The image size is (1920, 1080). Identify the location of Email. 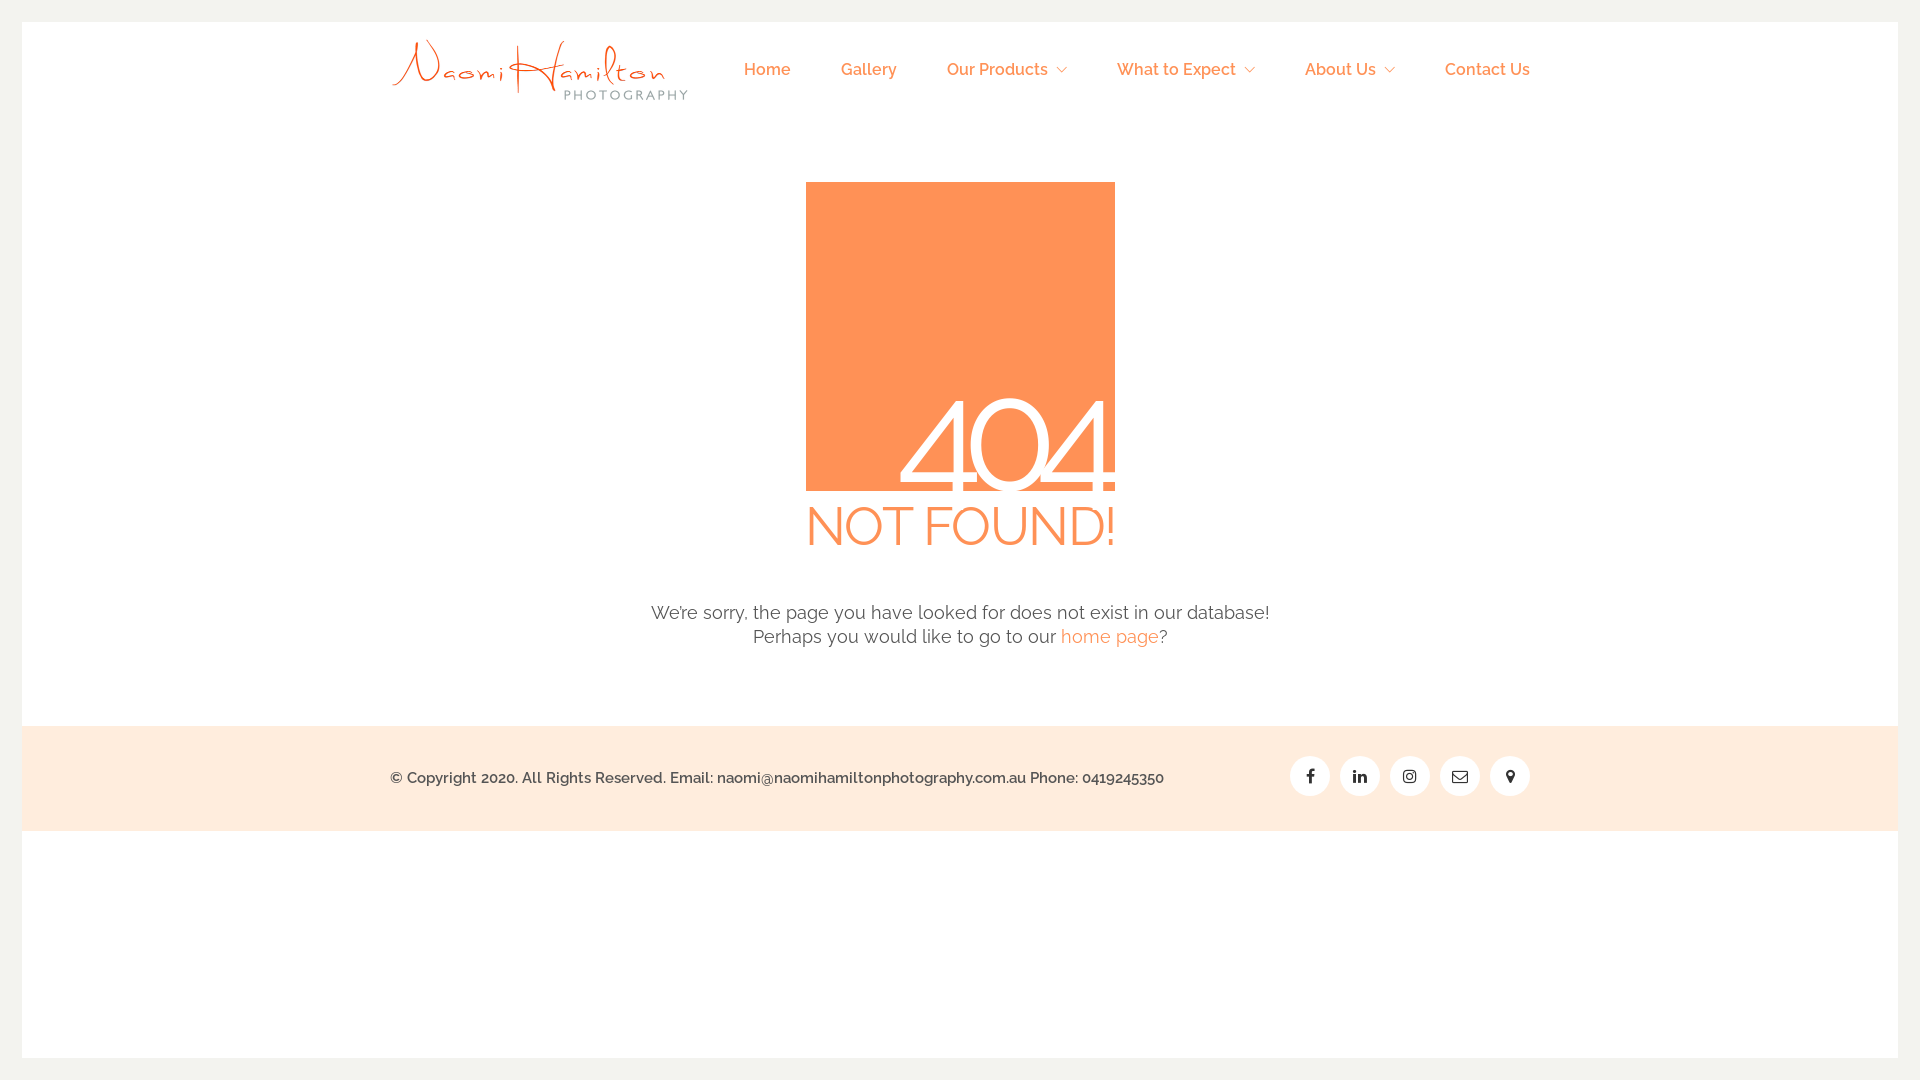
(1460, 776).